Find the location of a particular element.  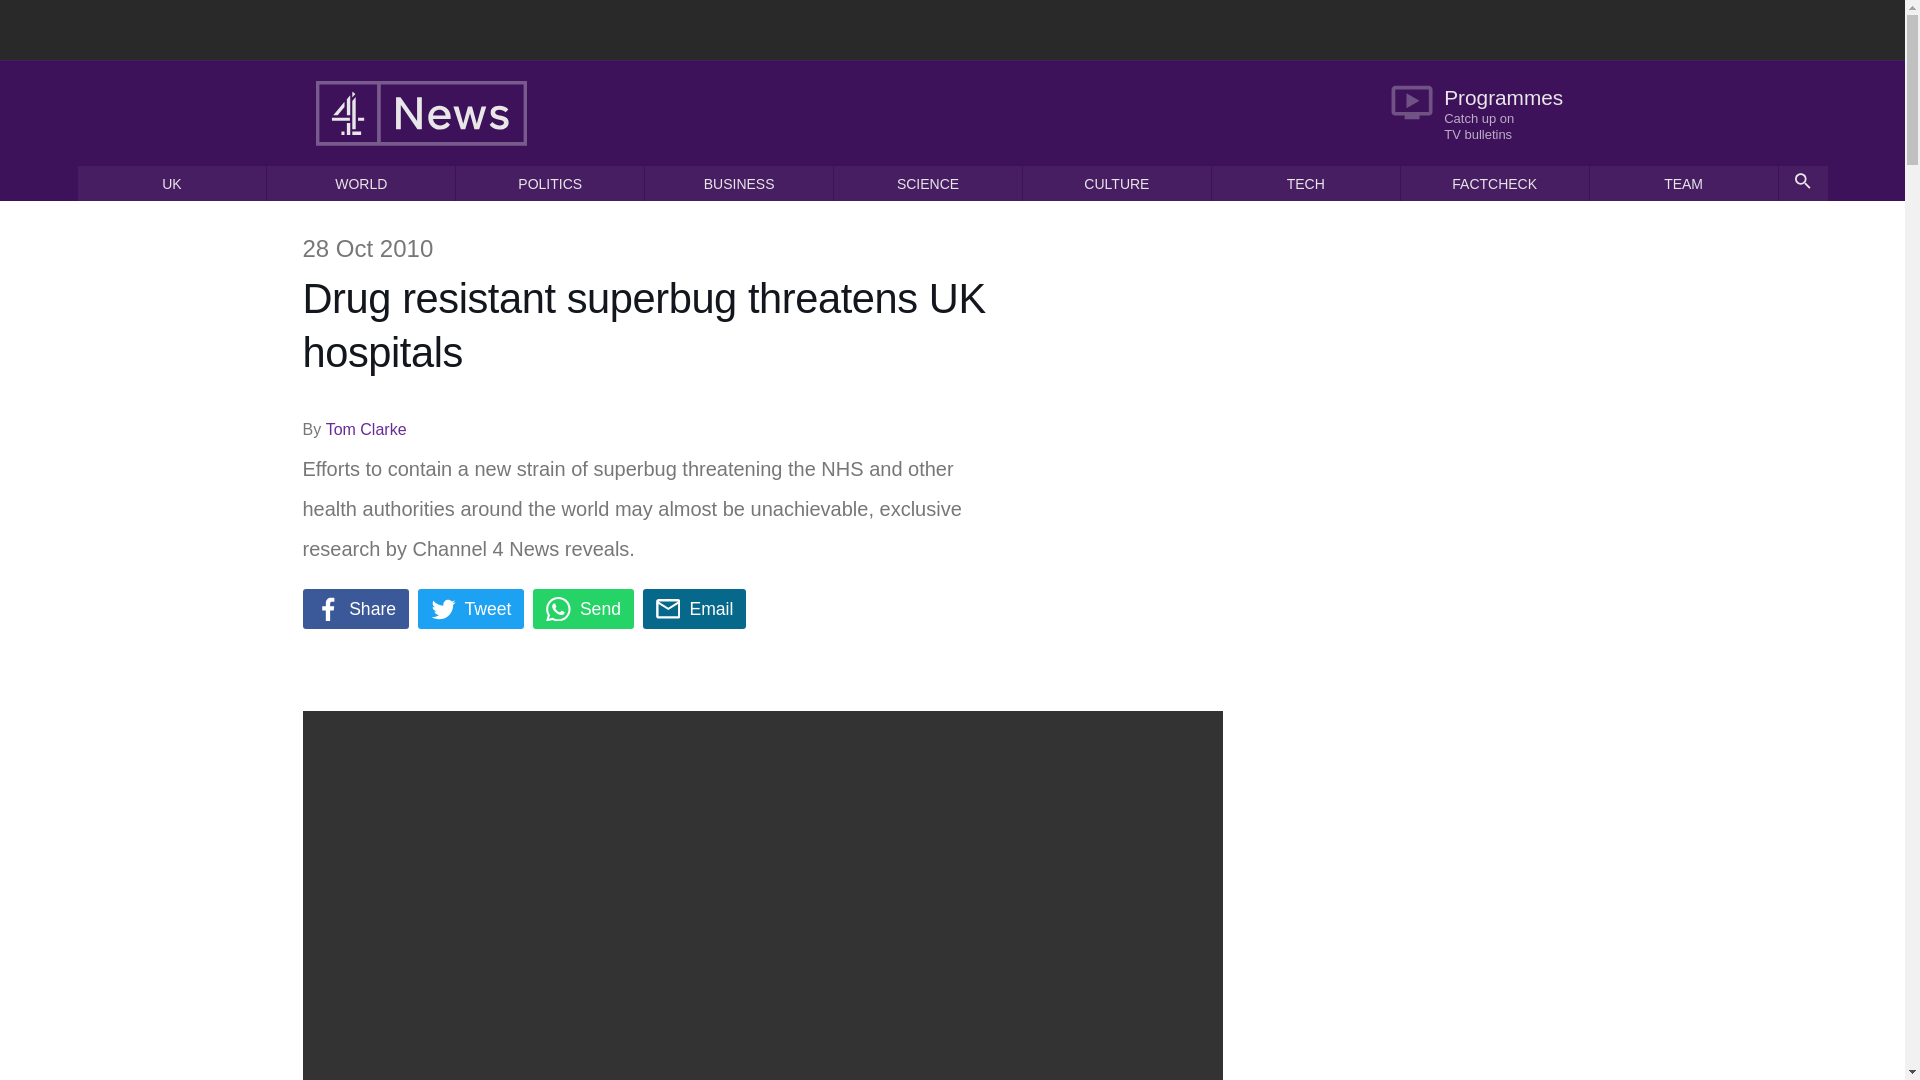

Tech news is located at coordinates (1305, 183).